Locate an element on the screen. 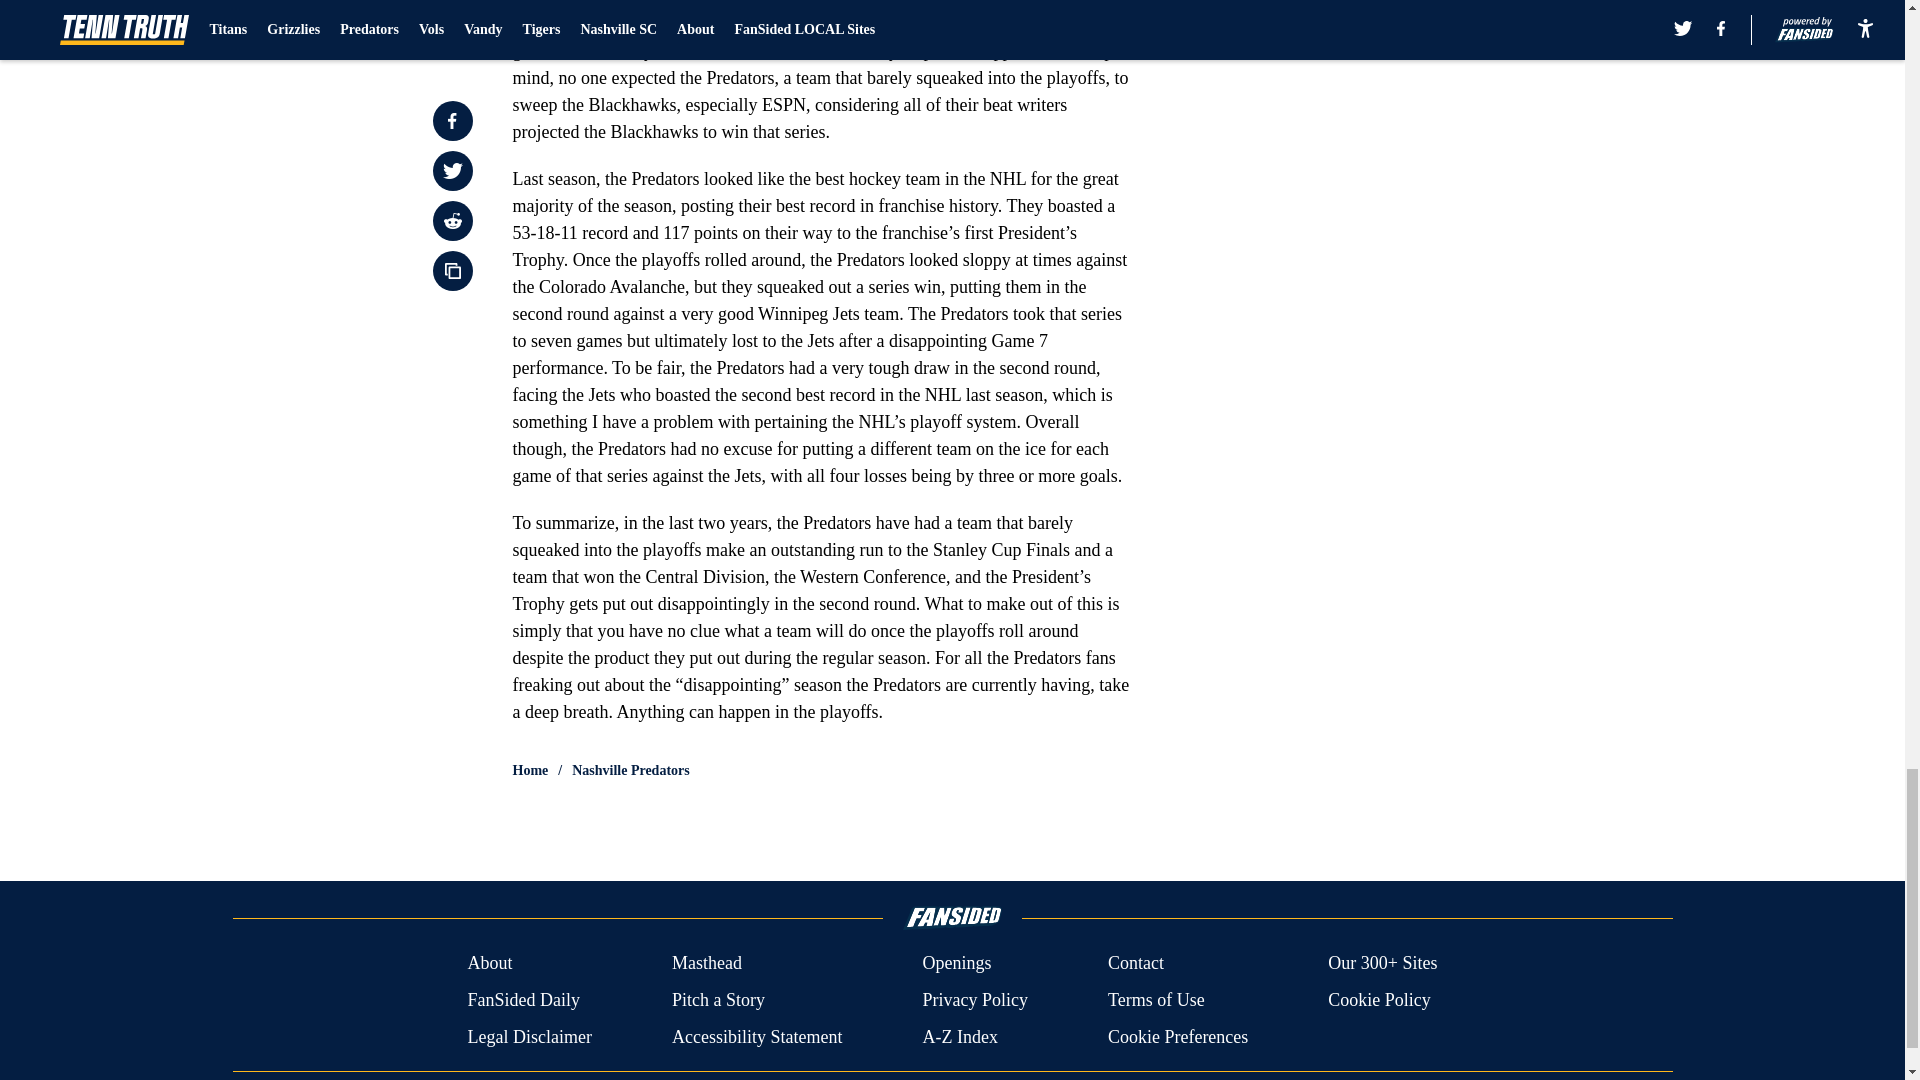 This screenshot has width=1920, height=1080. Masthead is located at coordinates (706, 964).